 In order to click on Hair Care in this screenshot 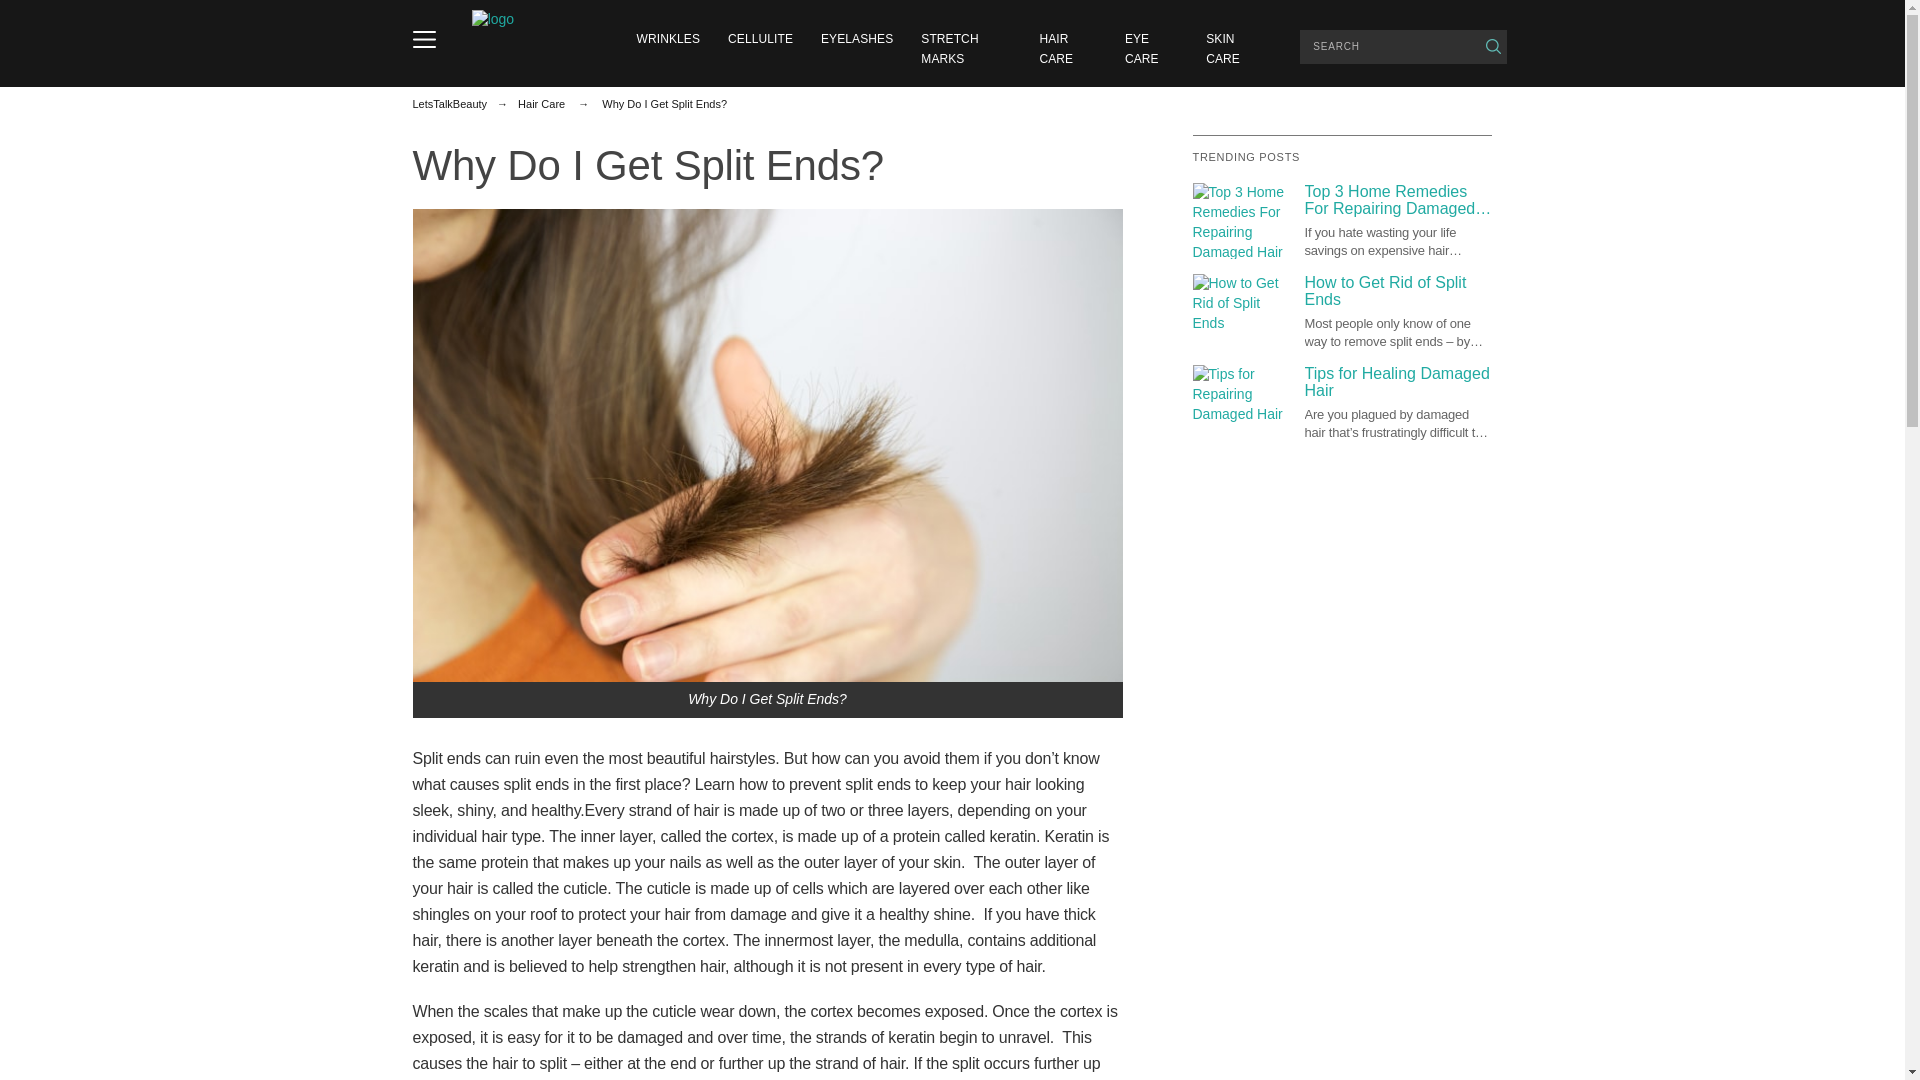, I will do `click(541, 104)`.